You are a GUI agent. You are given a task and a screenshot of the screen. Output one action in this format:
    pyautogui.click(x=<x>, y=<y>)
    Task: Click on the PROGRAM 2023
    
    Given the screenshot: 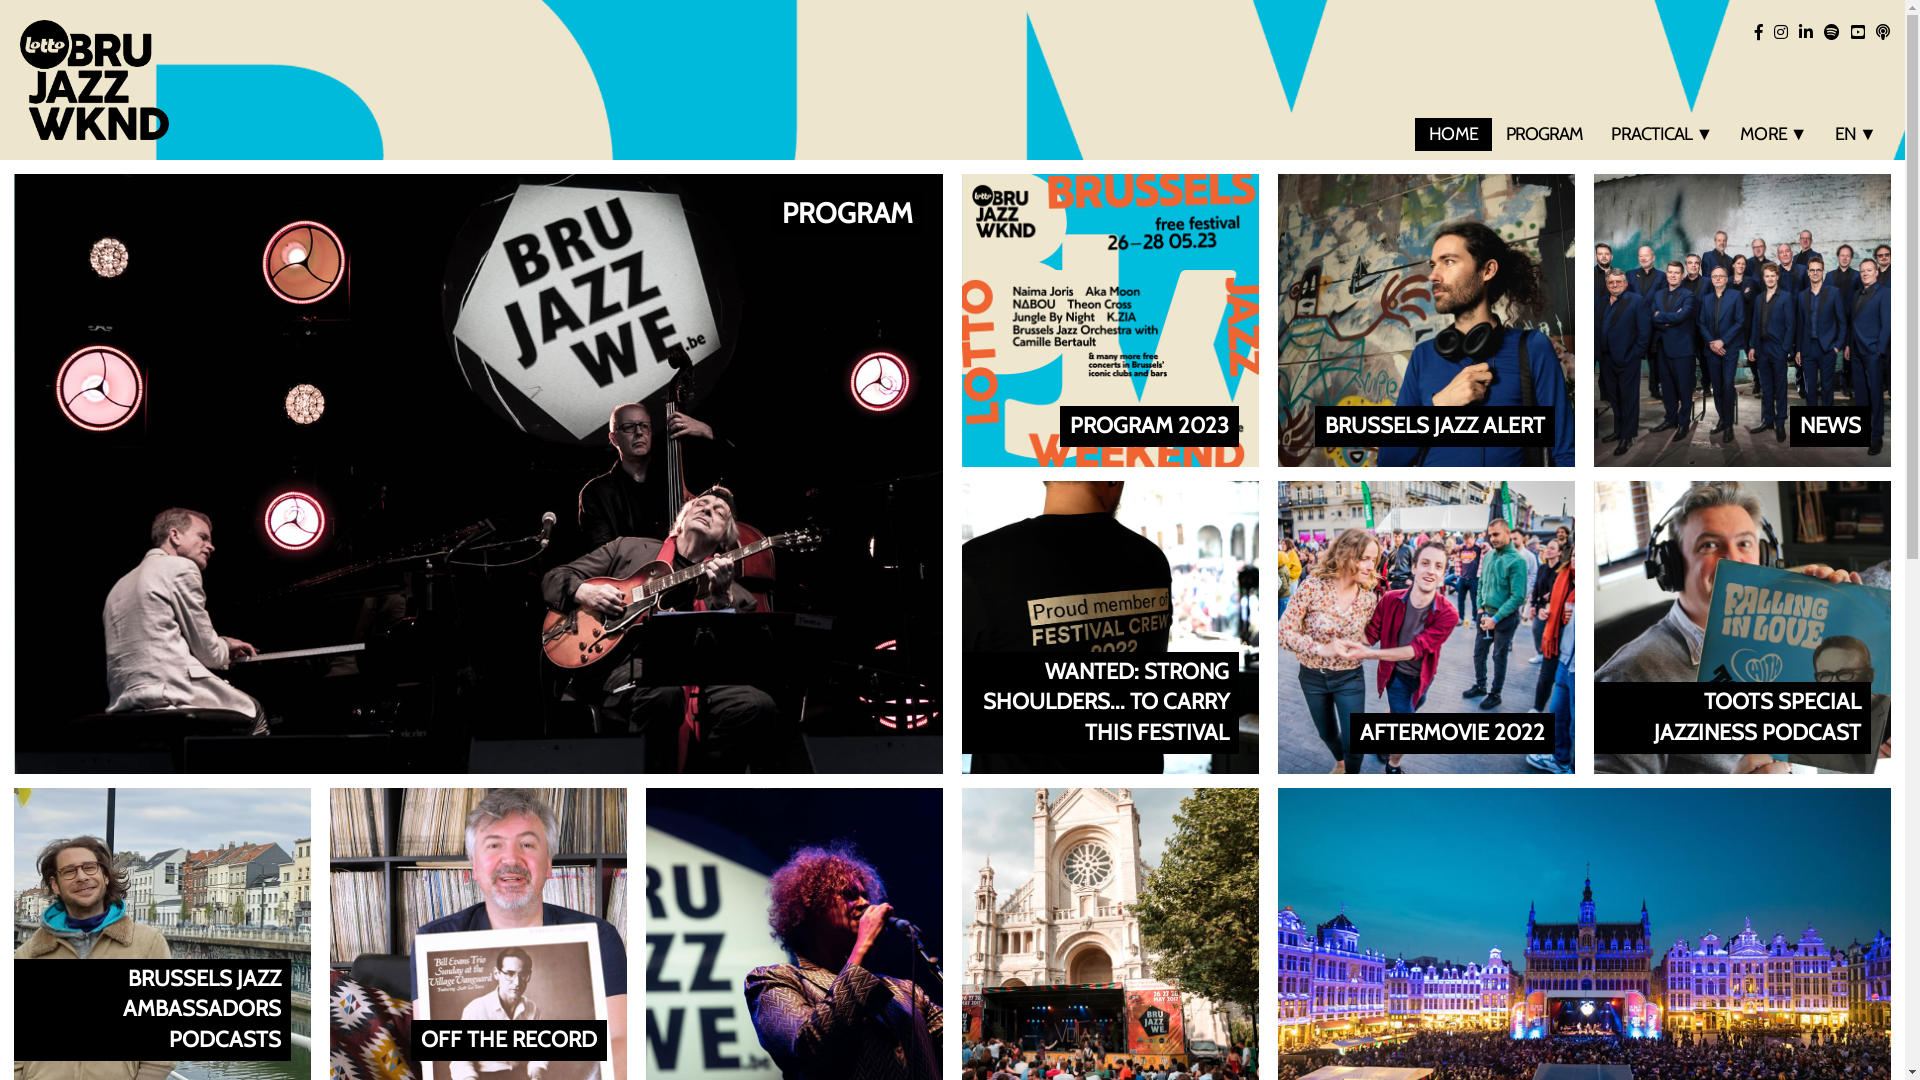 What is the action you would take?
    pyautogui.click(x=1110, y=320)
    